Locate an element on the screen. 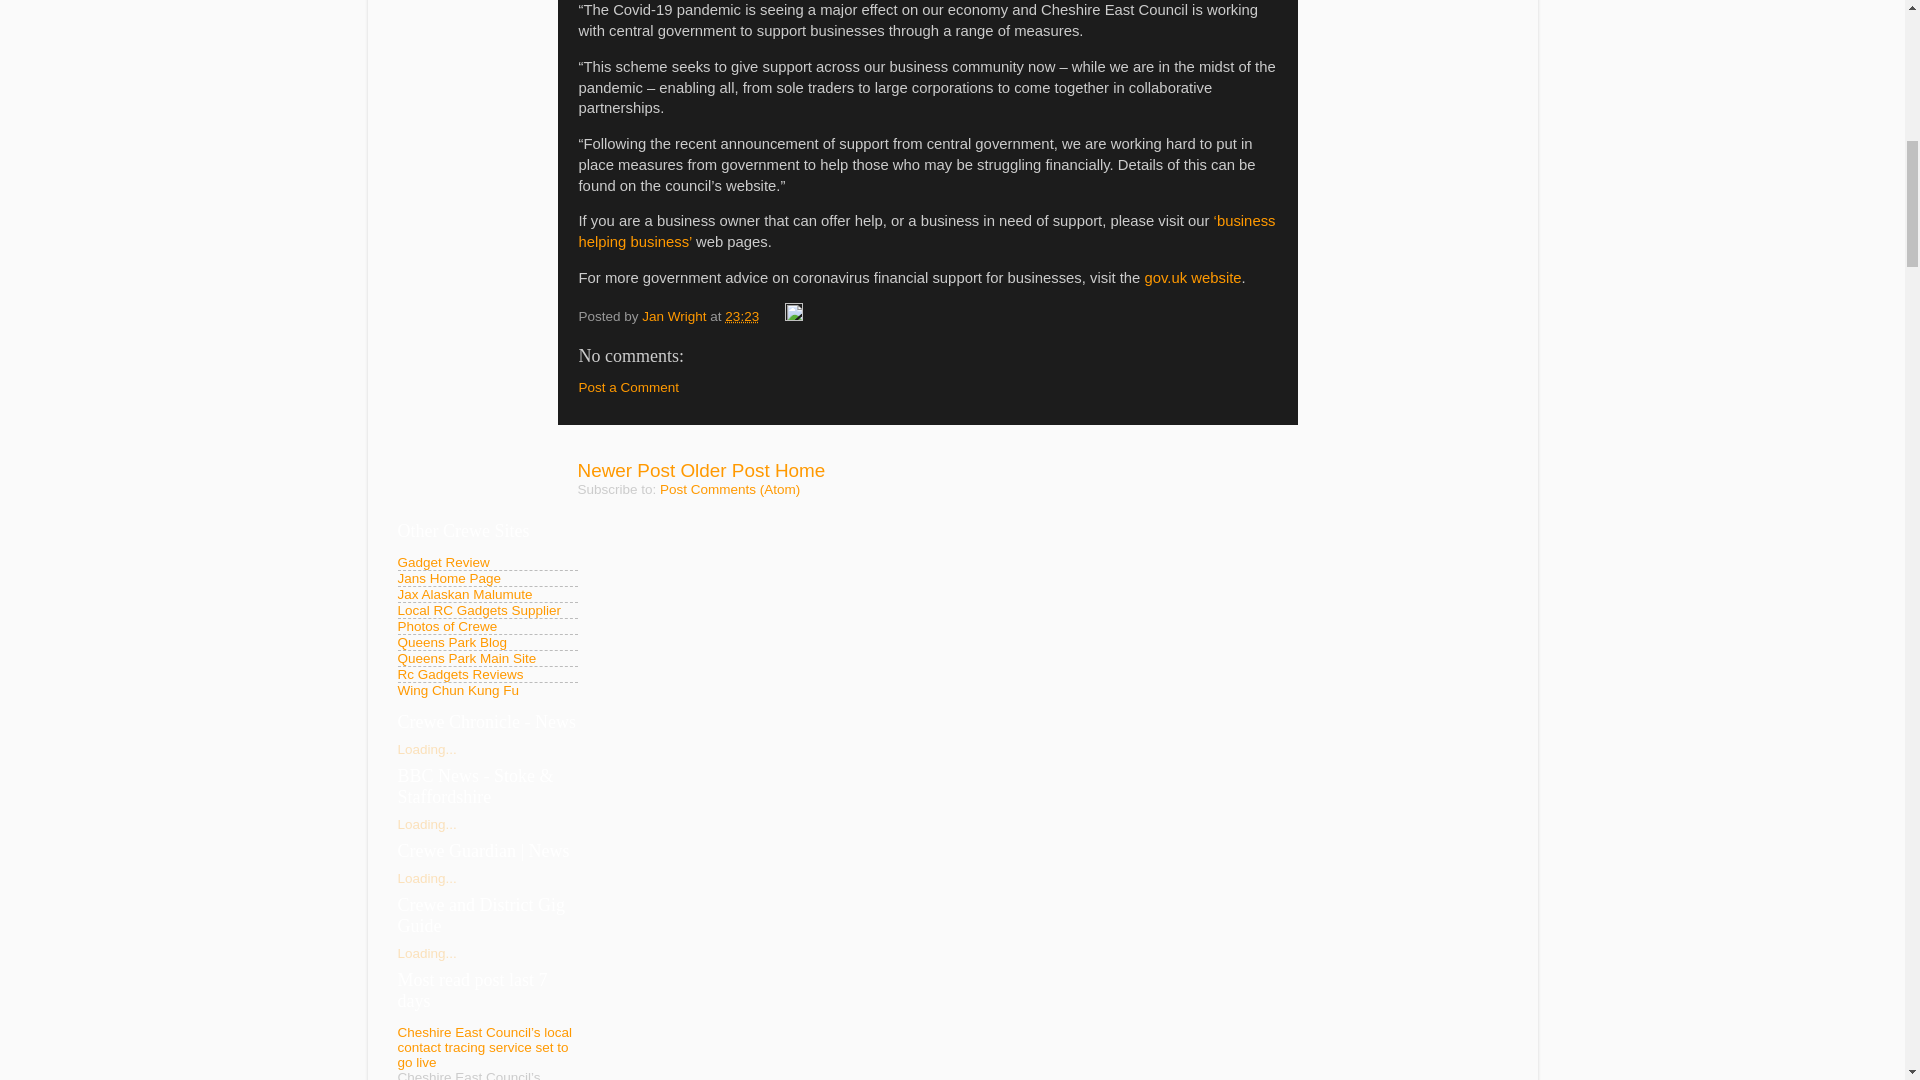 The image size is (1920, 1080). Queens Park Main Site is located at coordinates (467, 658).